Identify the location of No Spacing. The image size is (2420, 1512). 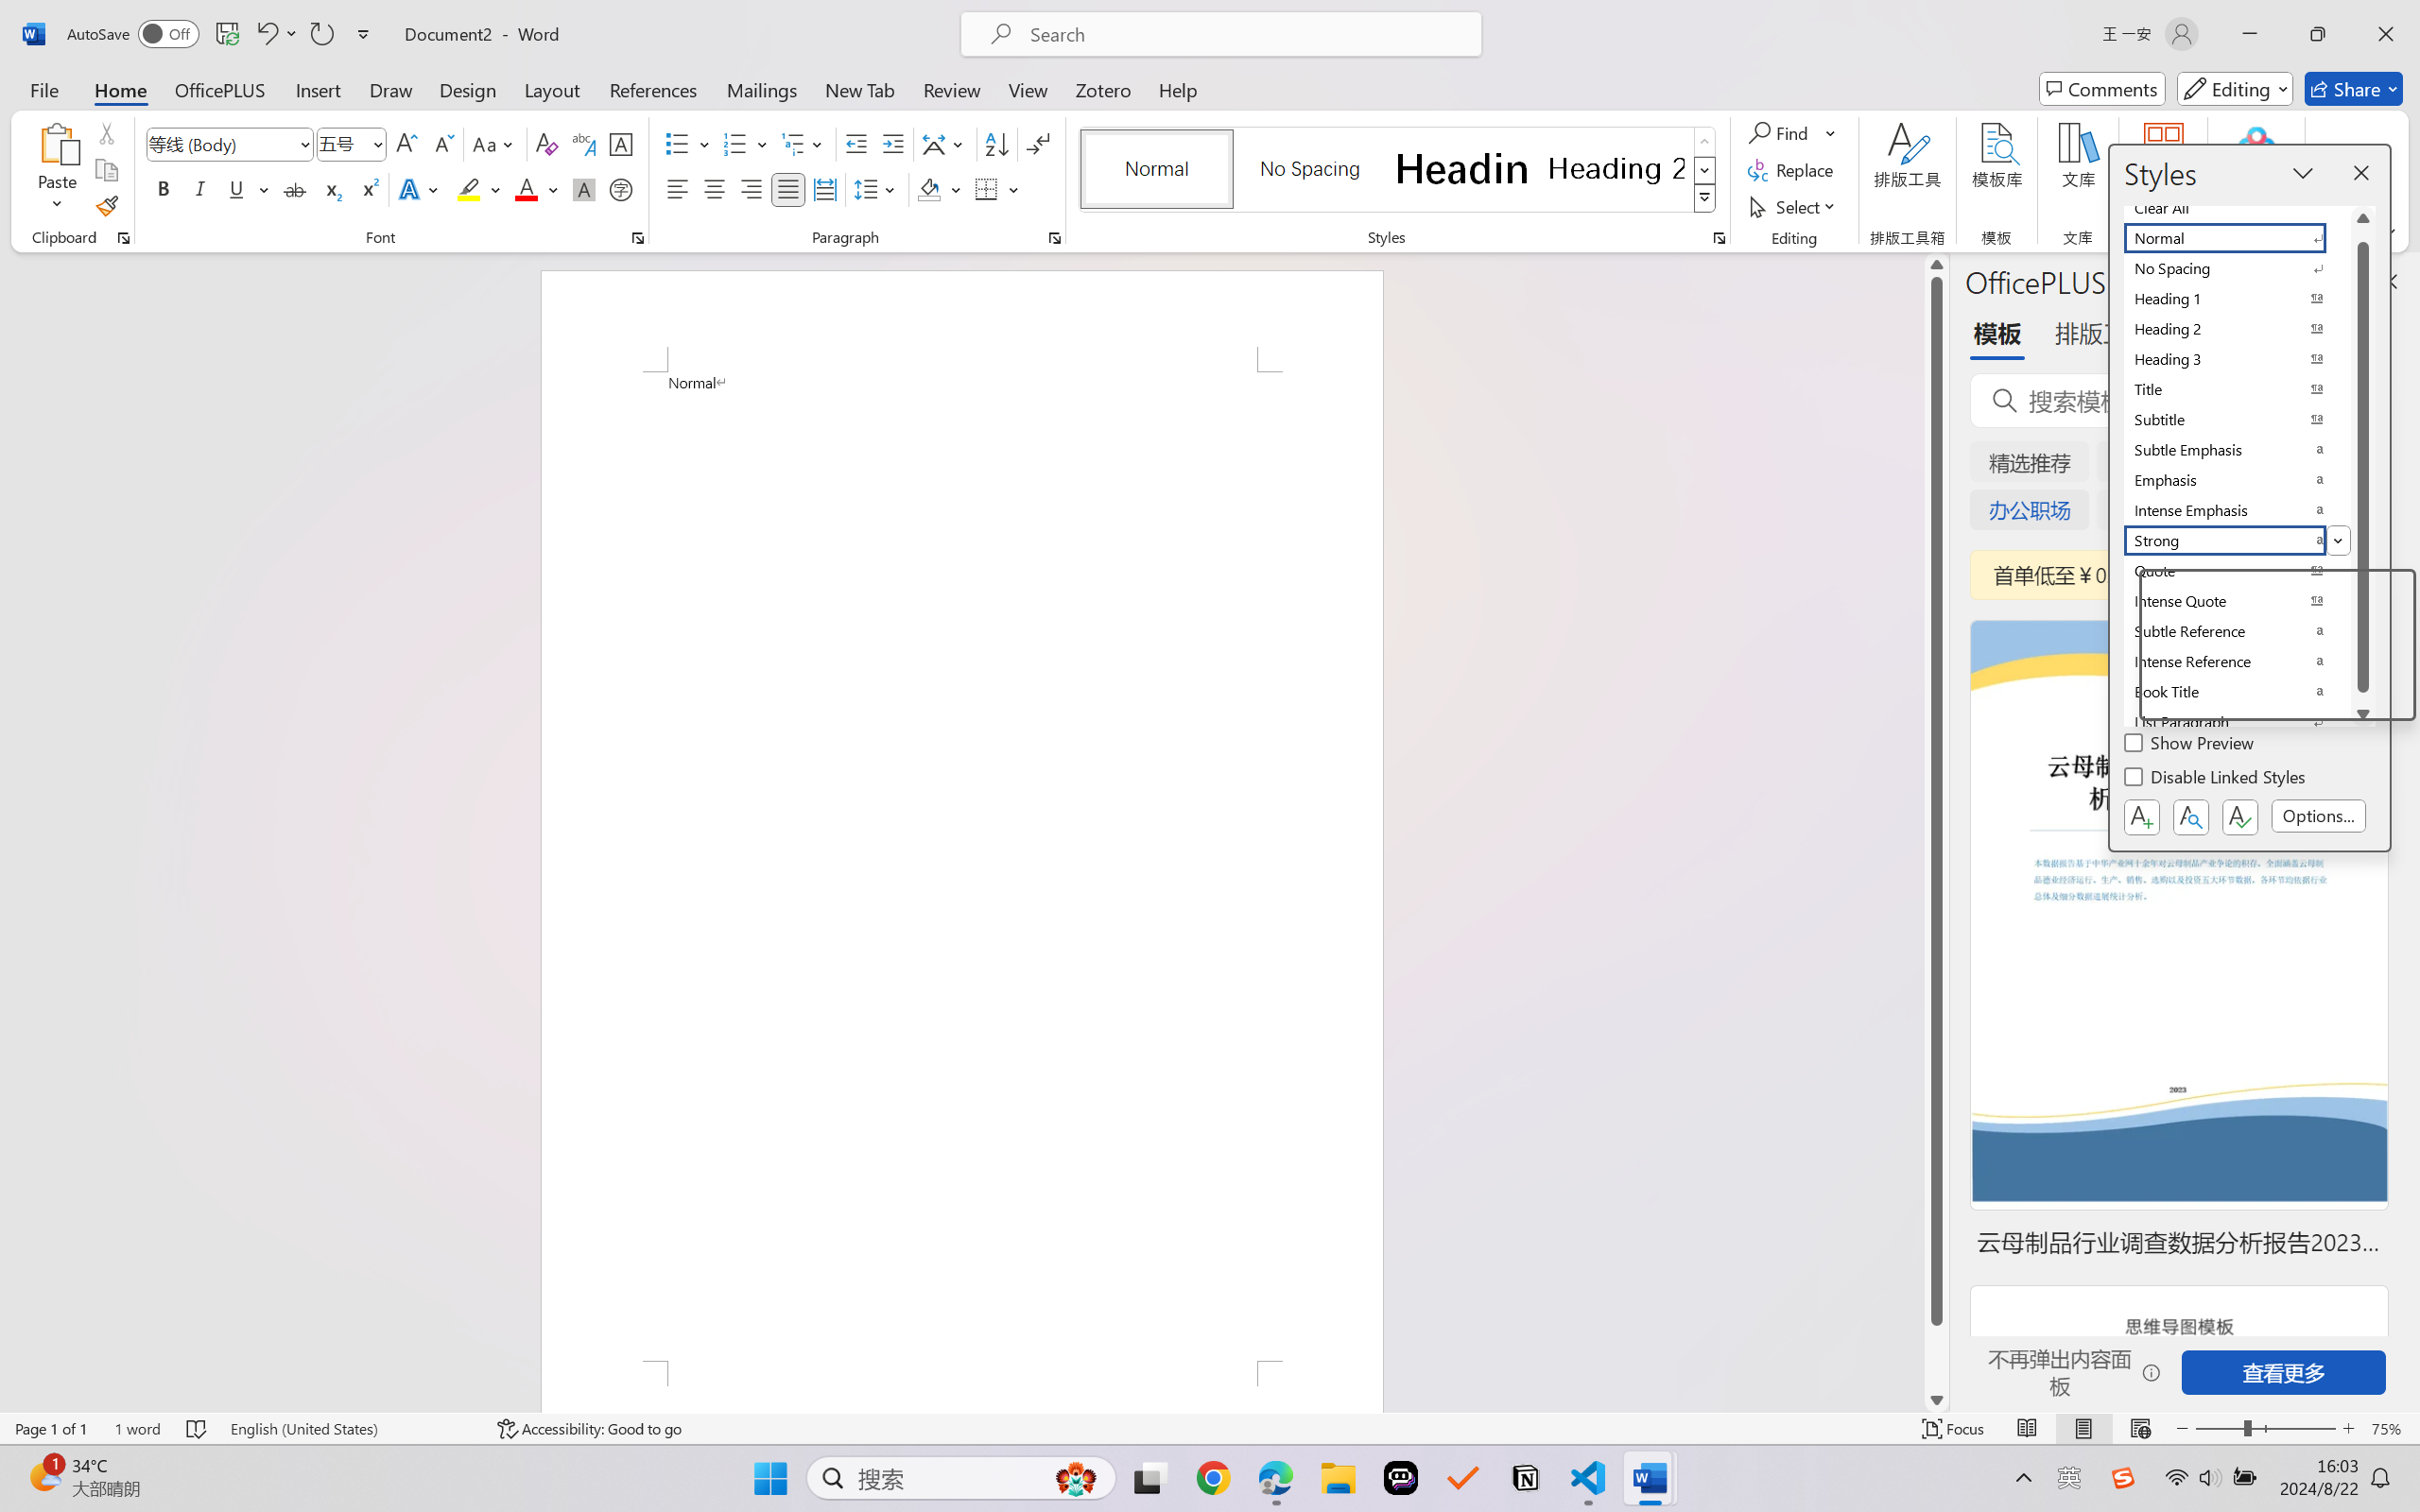
(2237, 268).